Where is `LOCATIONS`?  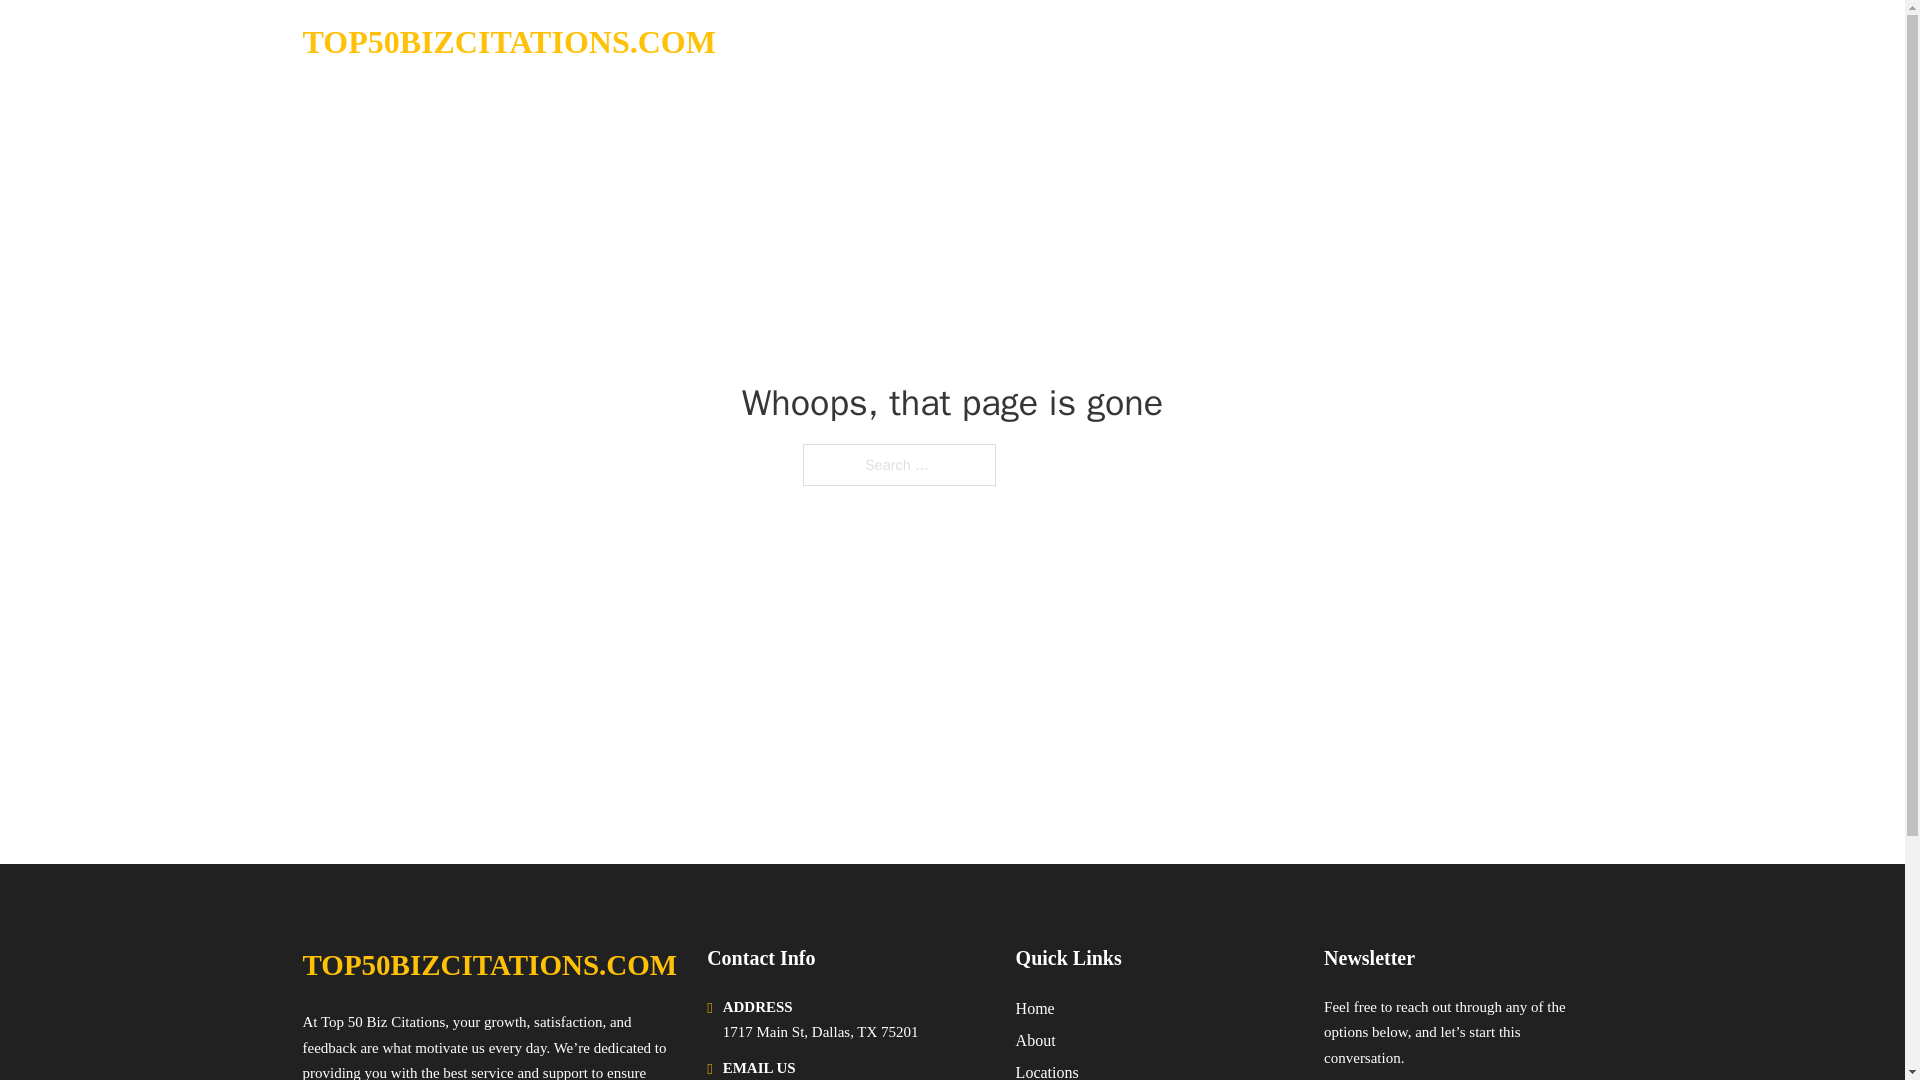 LOCATIONS is located at coordinates (1449, 42).